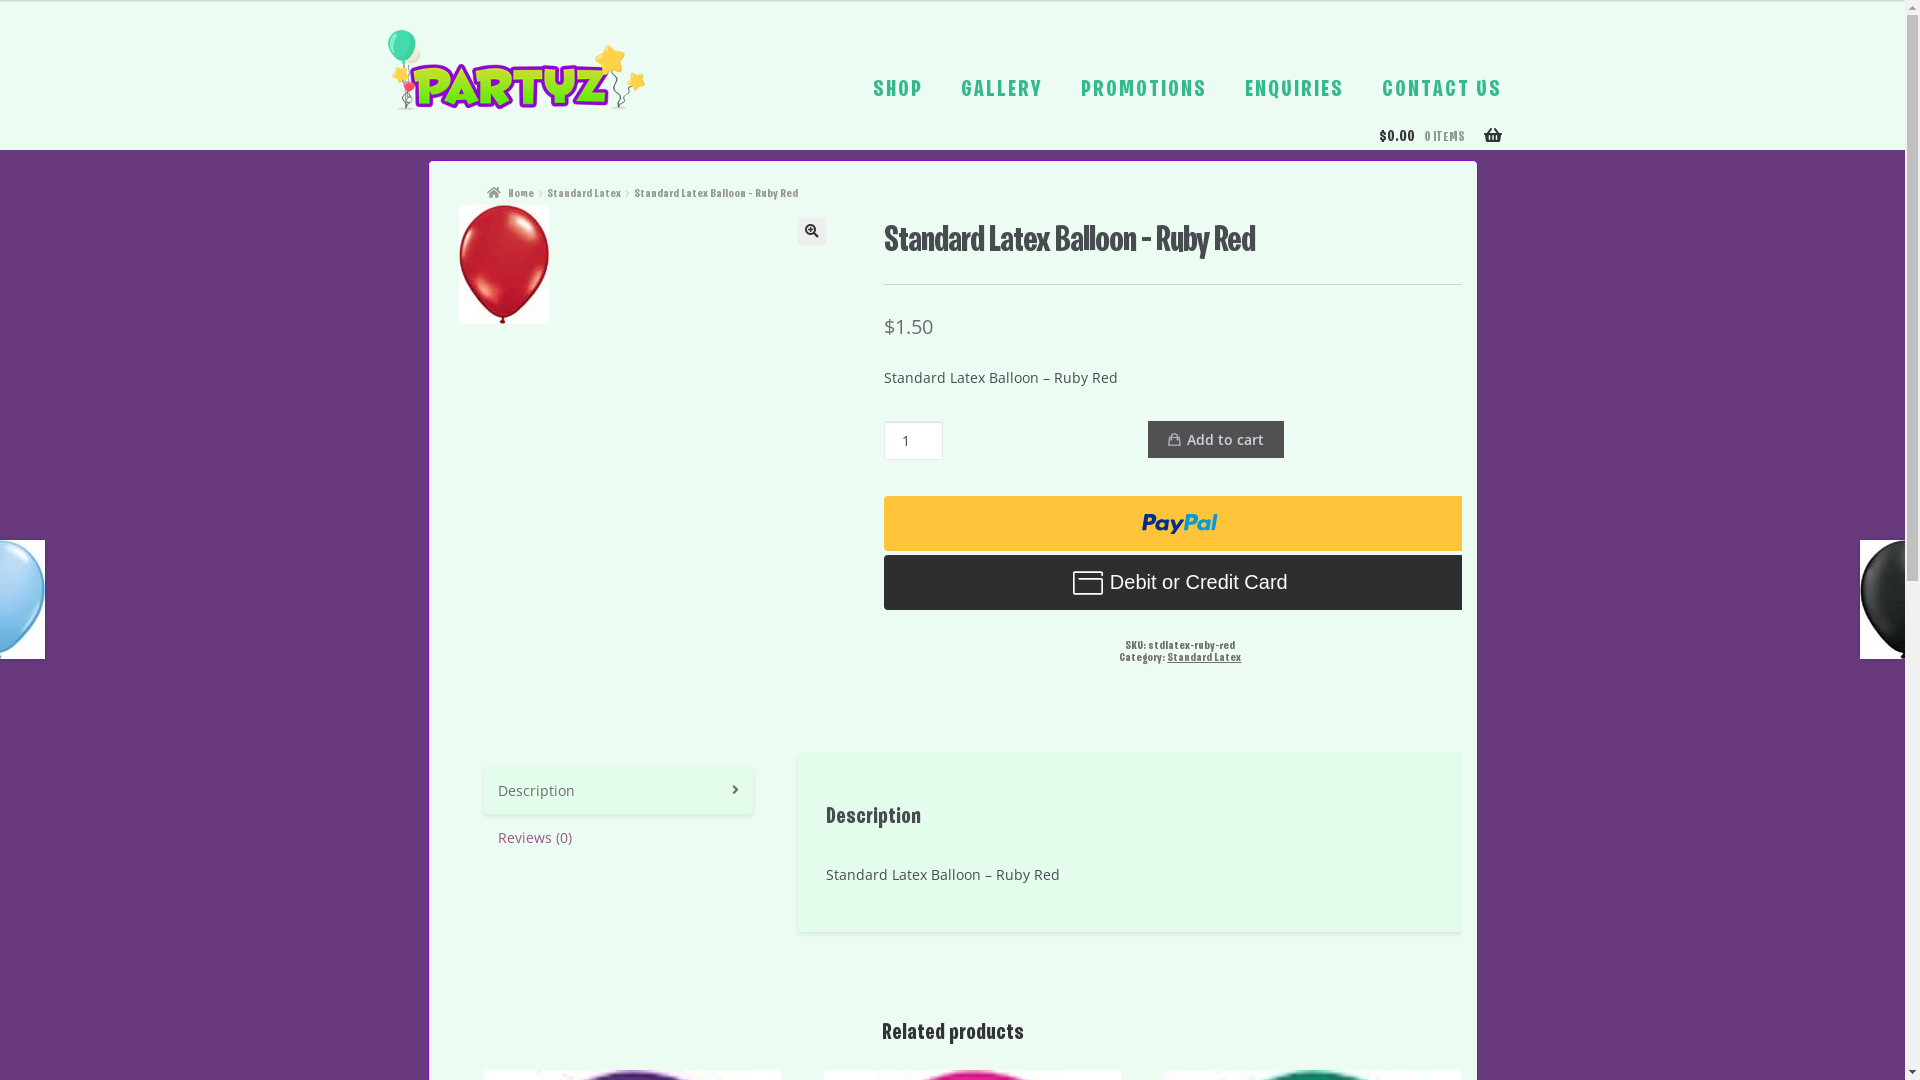 Image resolution: width=1920 pixels, height=1080 pixels. I want to click on $0.00 0 ITEMS, so click(1448, 150).